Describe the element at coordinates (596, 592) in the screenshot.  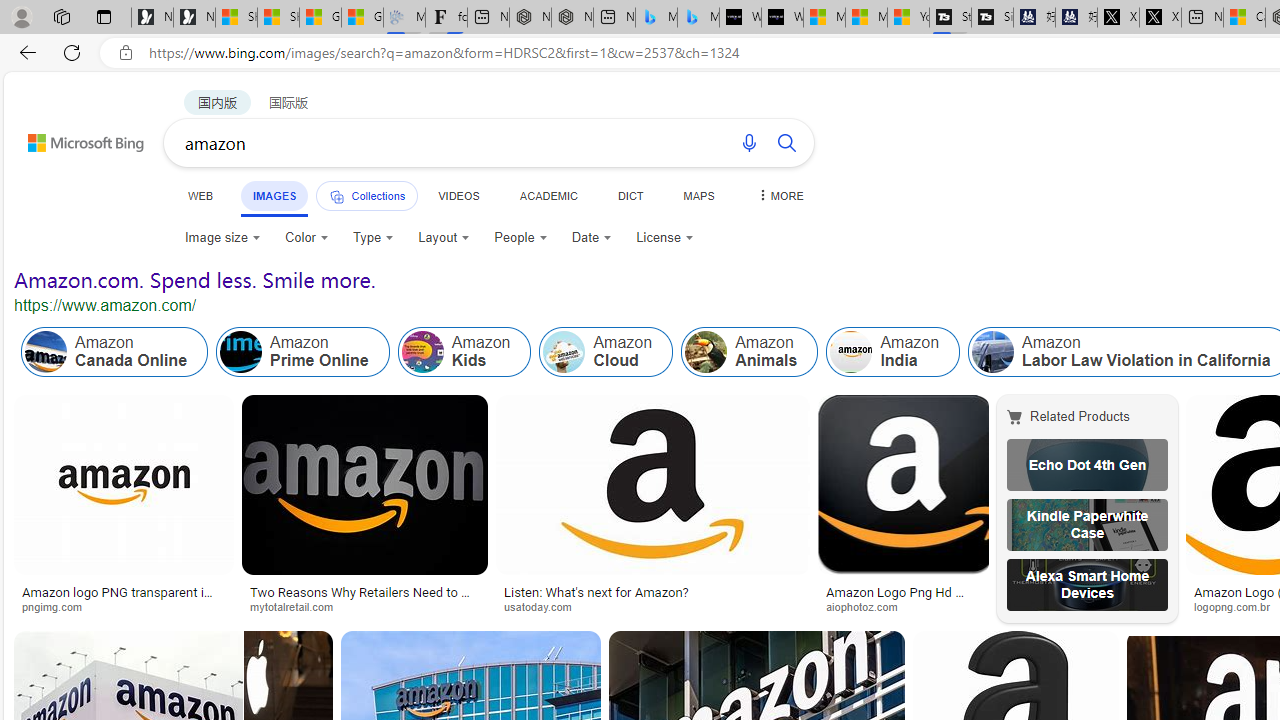
I see `Listen: What's next for Amazon?` at that location.